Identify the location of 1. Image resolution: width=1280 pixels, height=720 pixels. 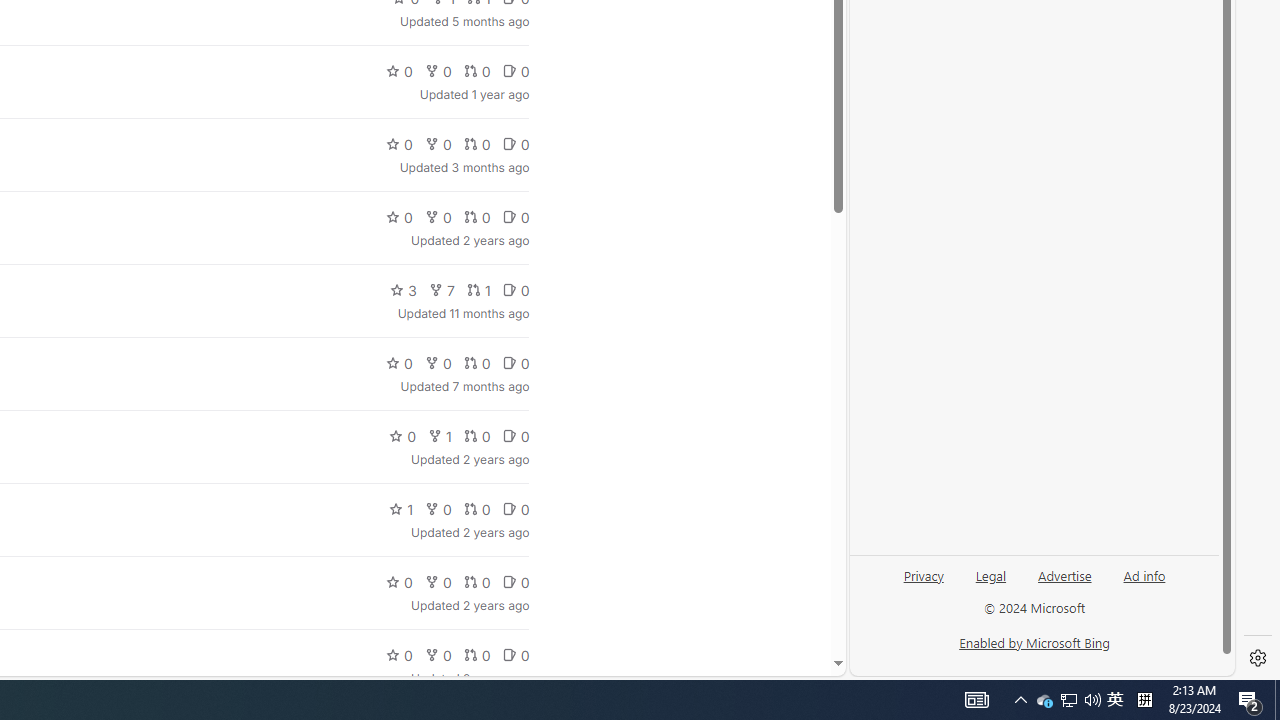
(401, 508).